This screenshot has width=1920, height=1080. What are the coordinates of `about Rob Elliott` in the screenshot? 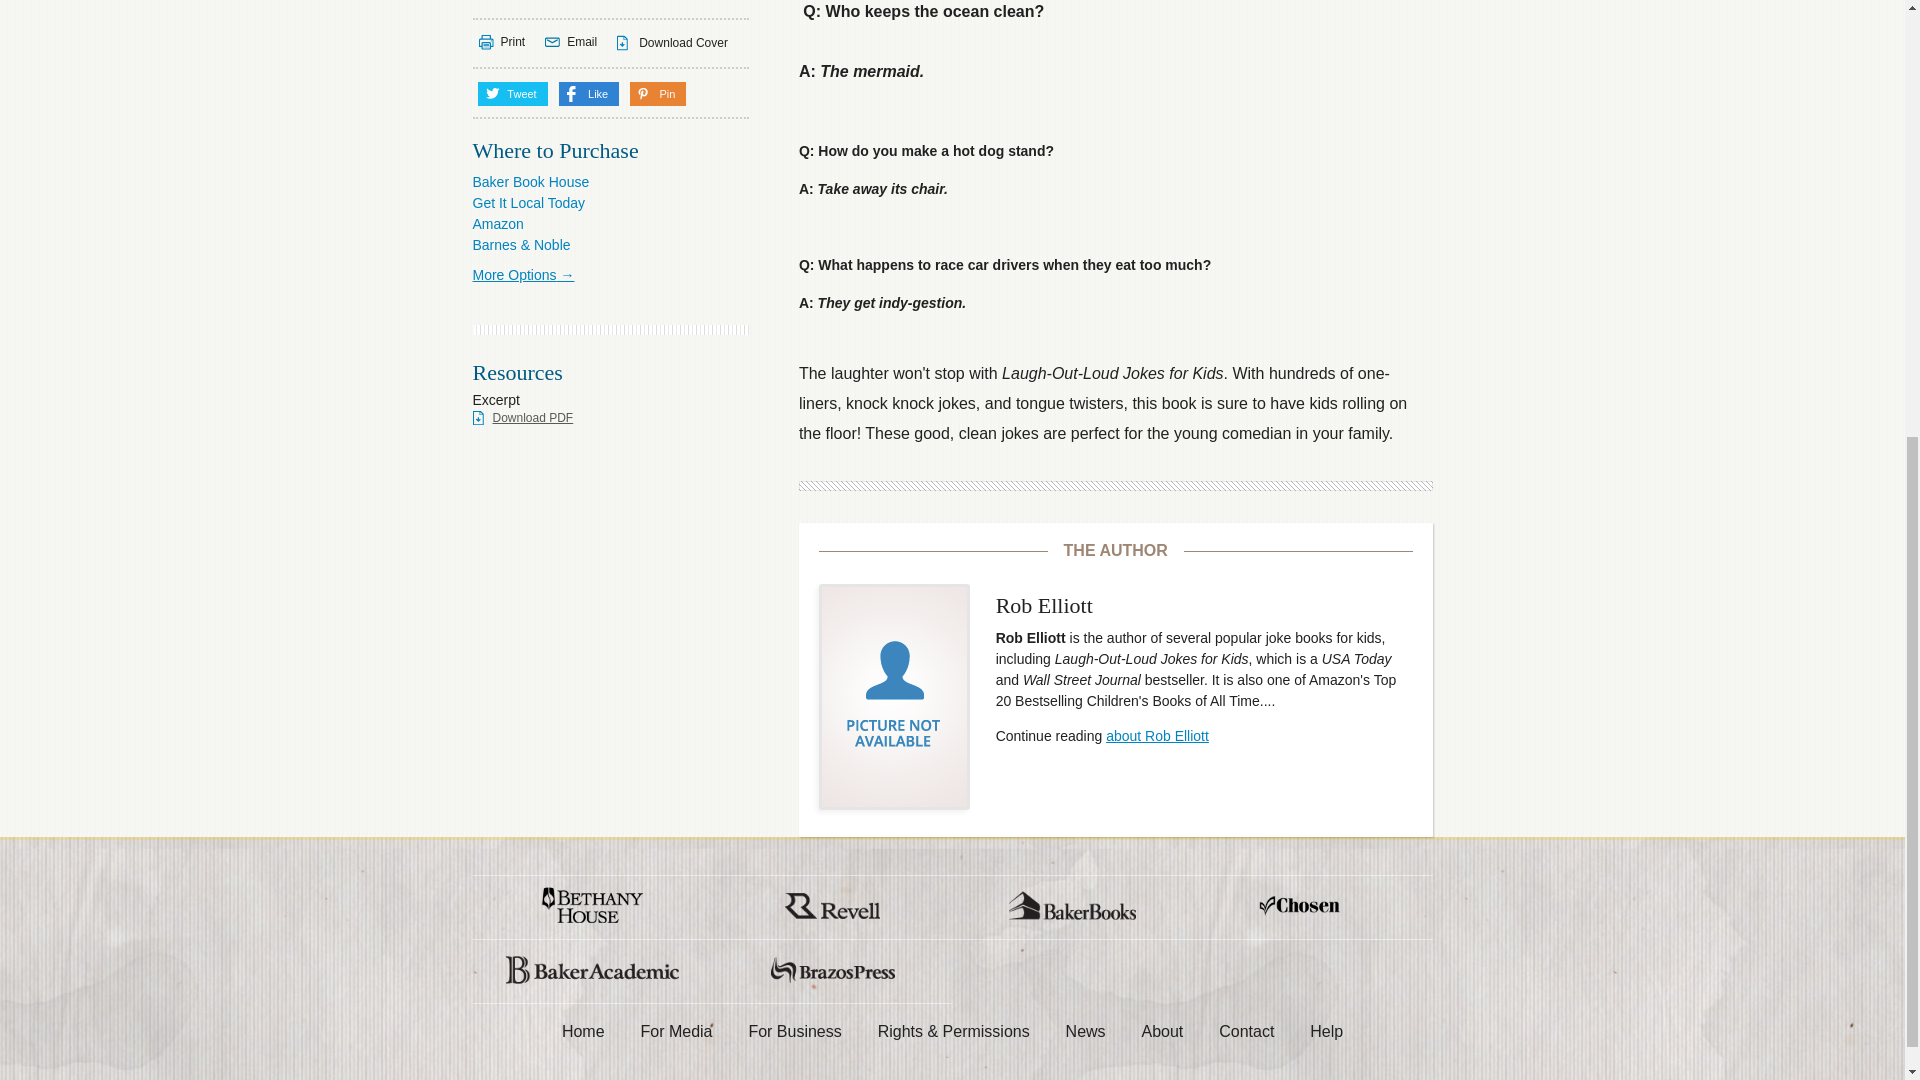 It's located at (1157, 736).